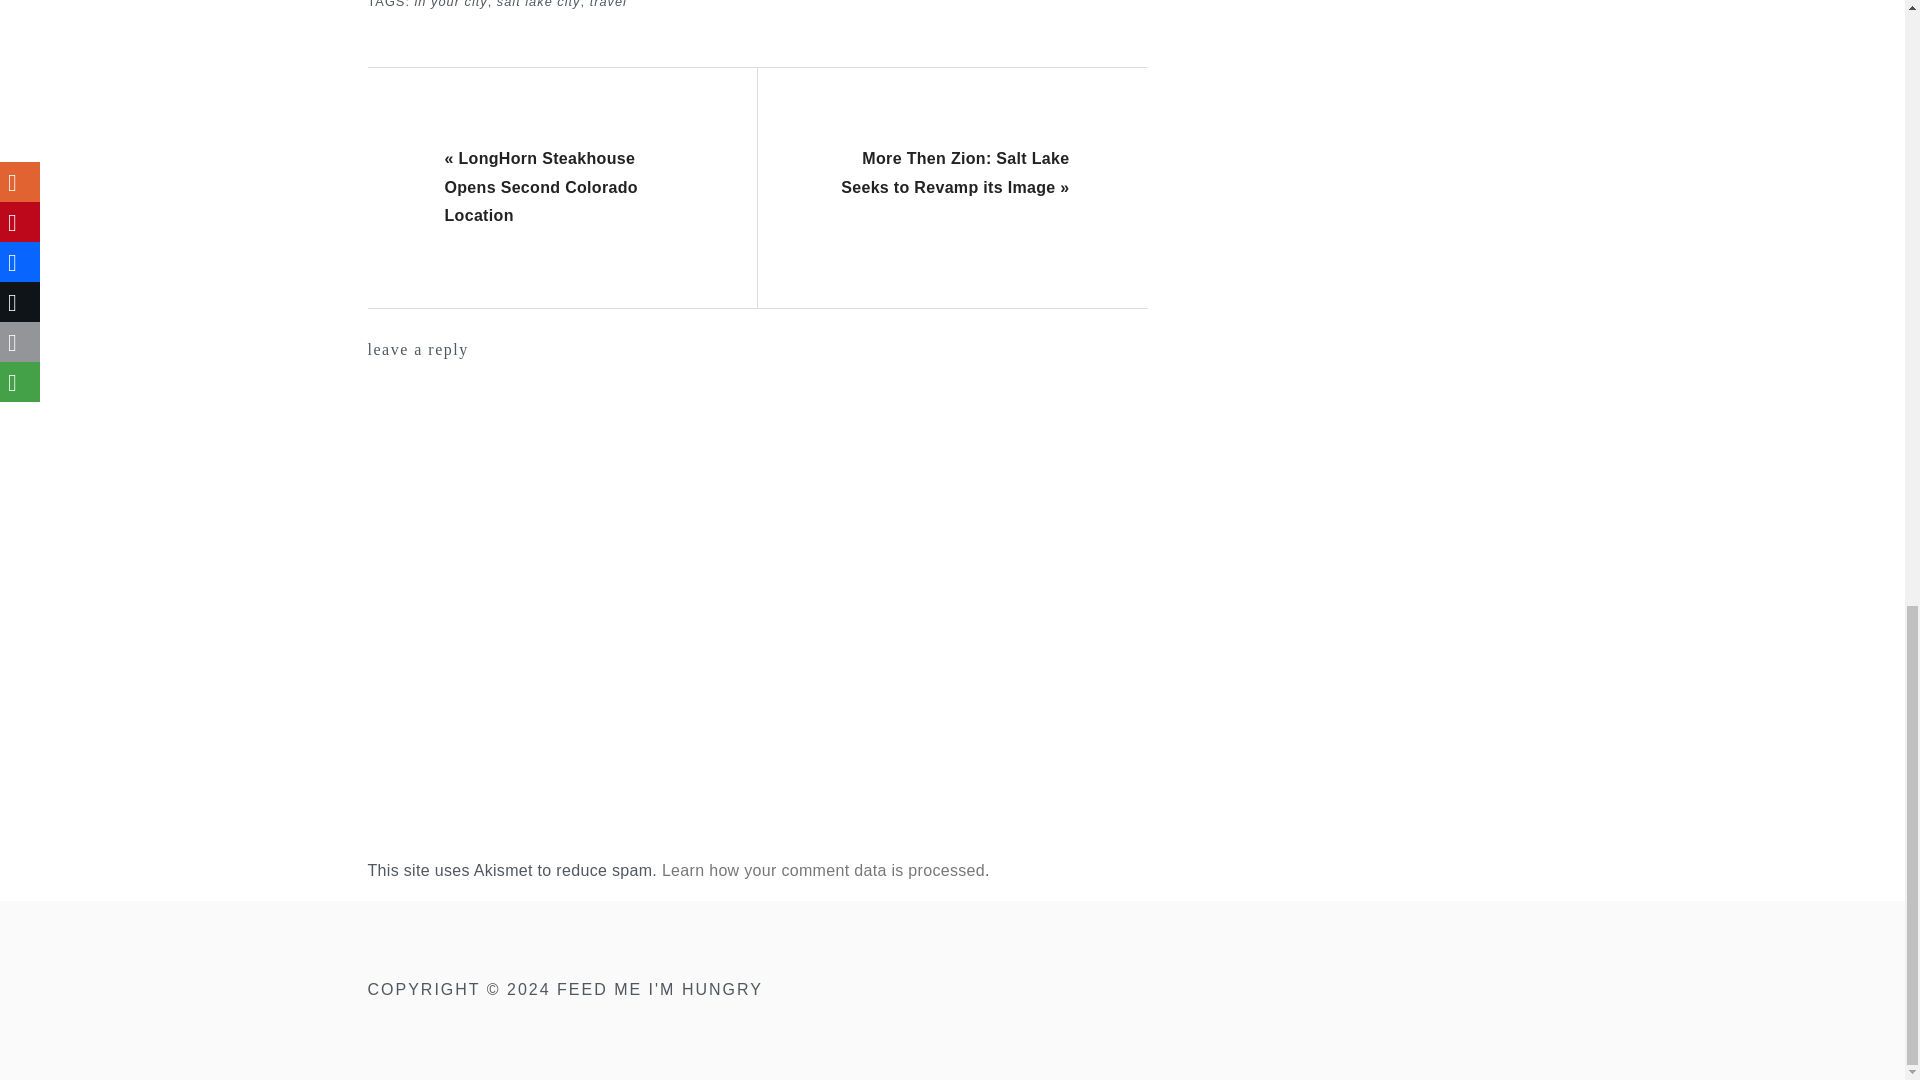  What do you see at coordinates (823, 870) in the screenshot?
I see `Learn how your comment data is processed` at bounding box center [823, 870].